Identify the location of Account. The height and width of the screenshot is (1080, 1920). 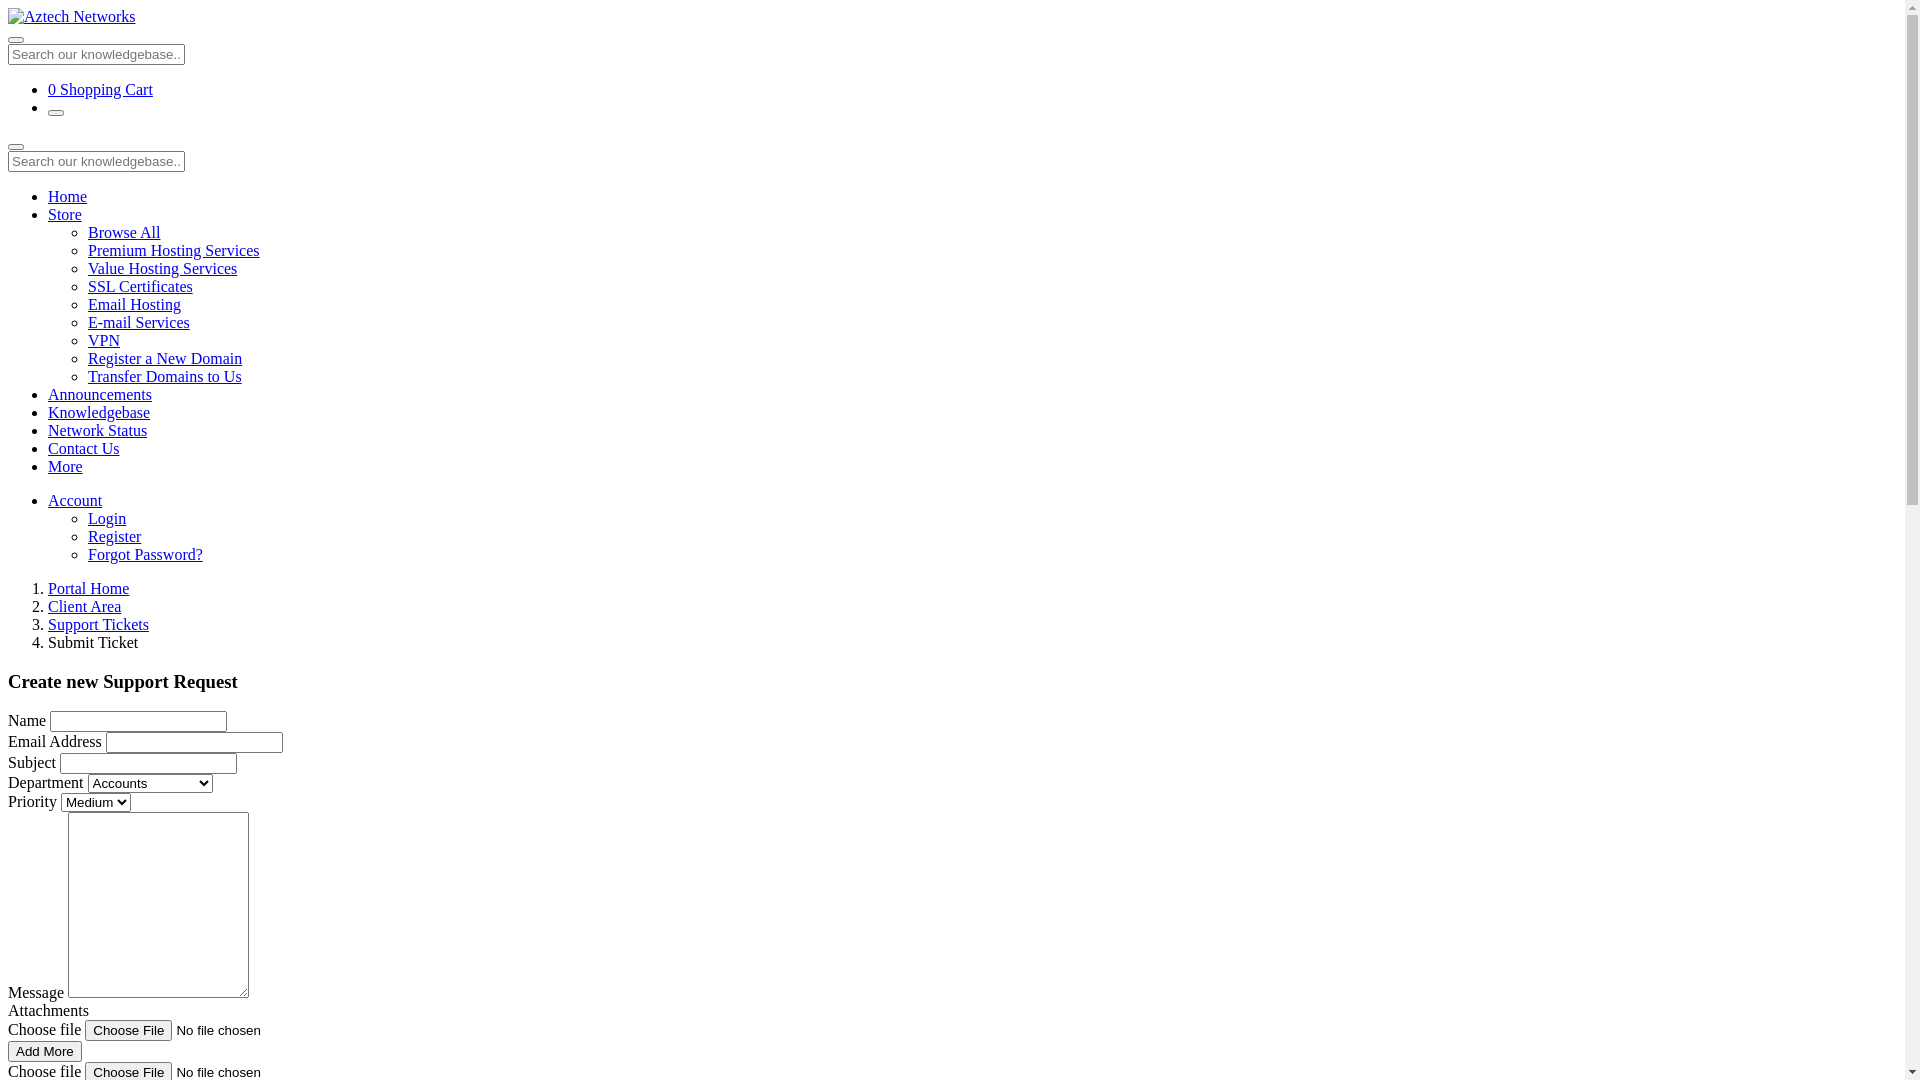
(75, 500).